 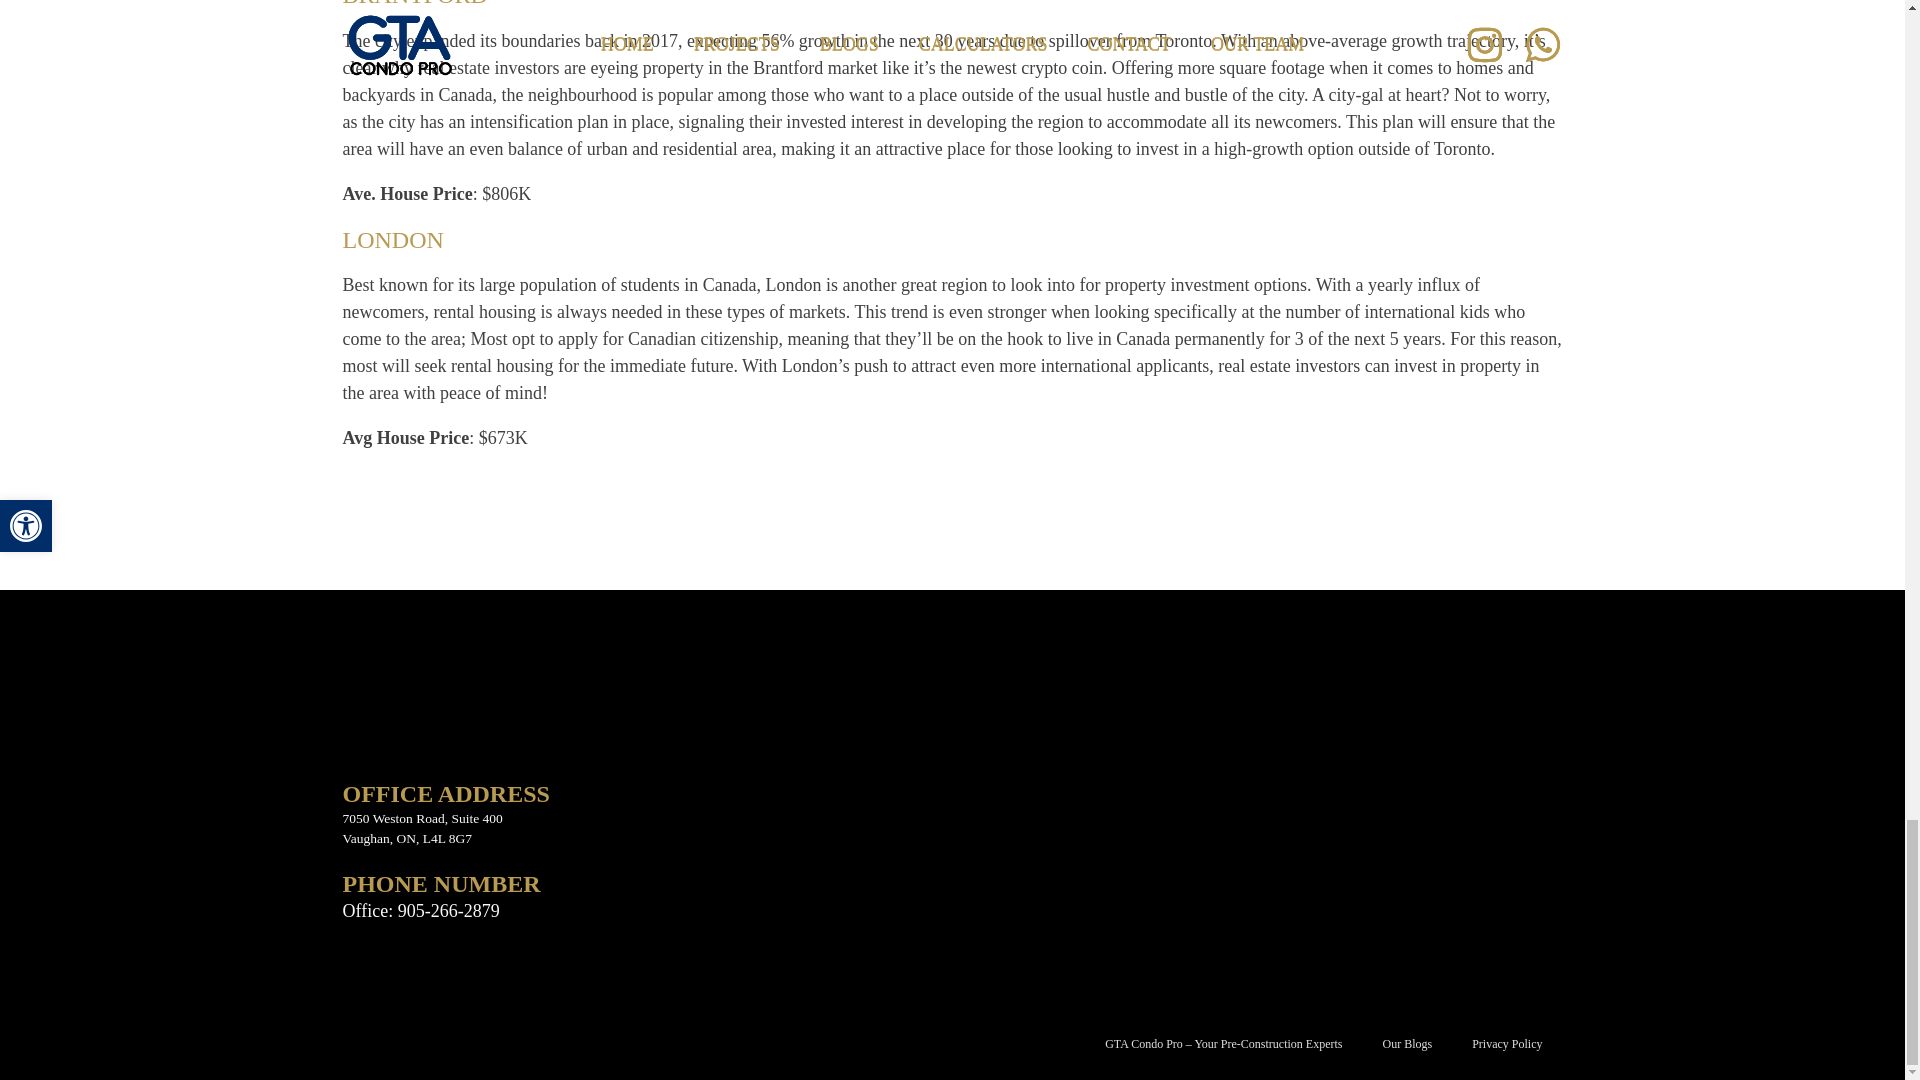 I want to click on Our Blogs, so click(x=1406, y=1044).